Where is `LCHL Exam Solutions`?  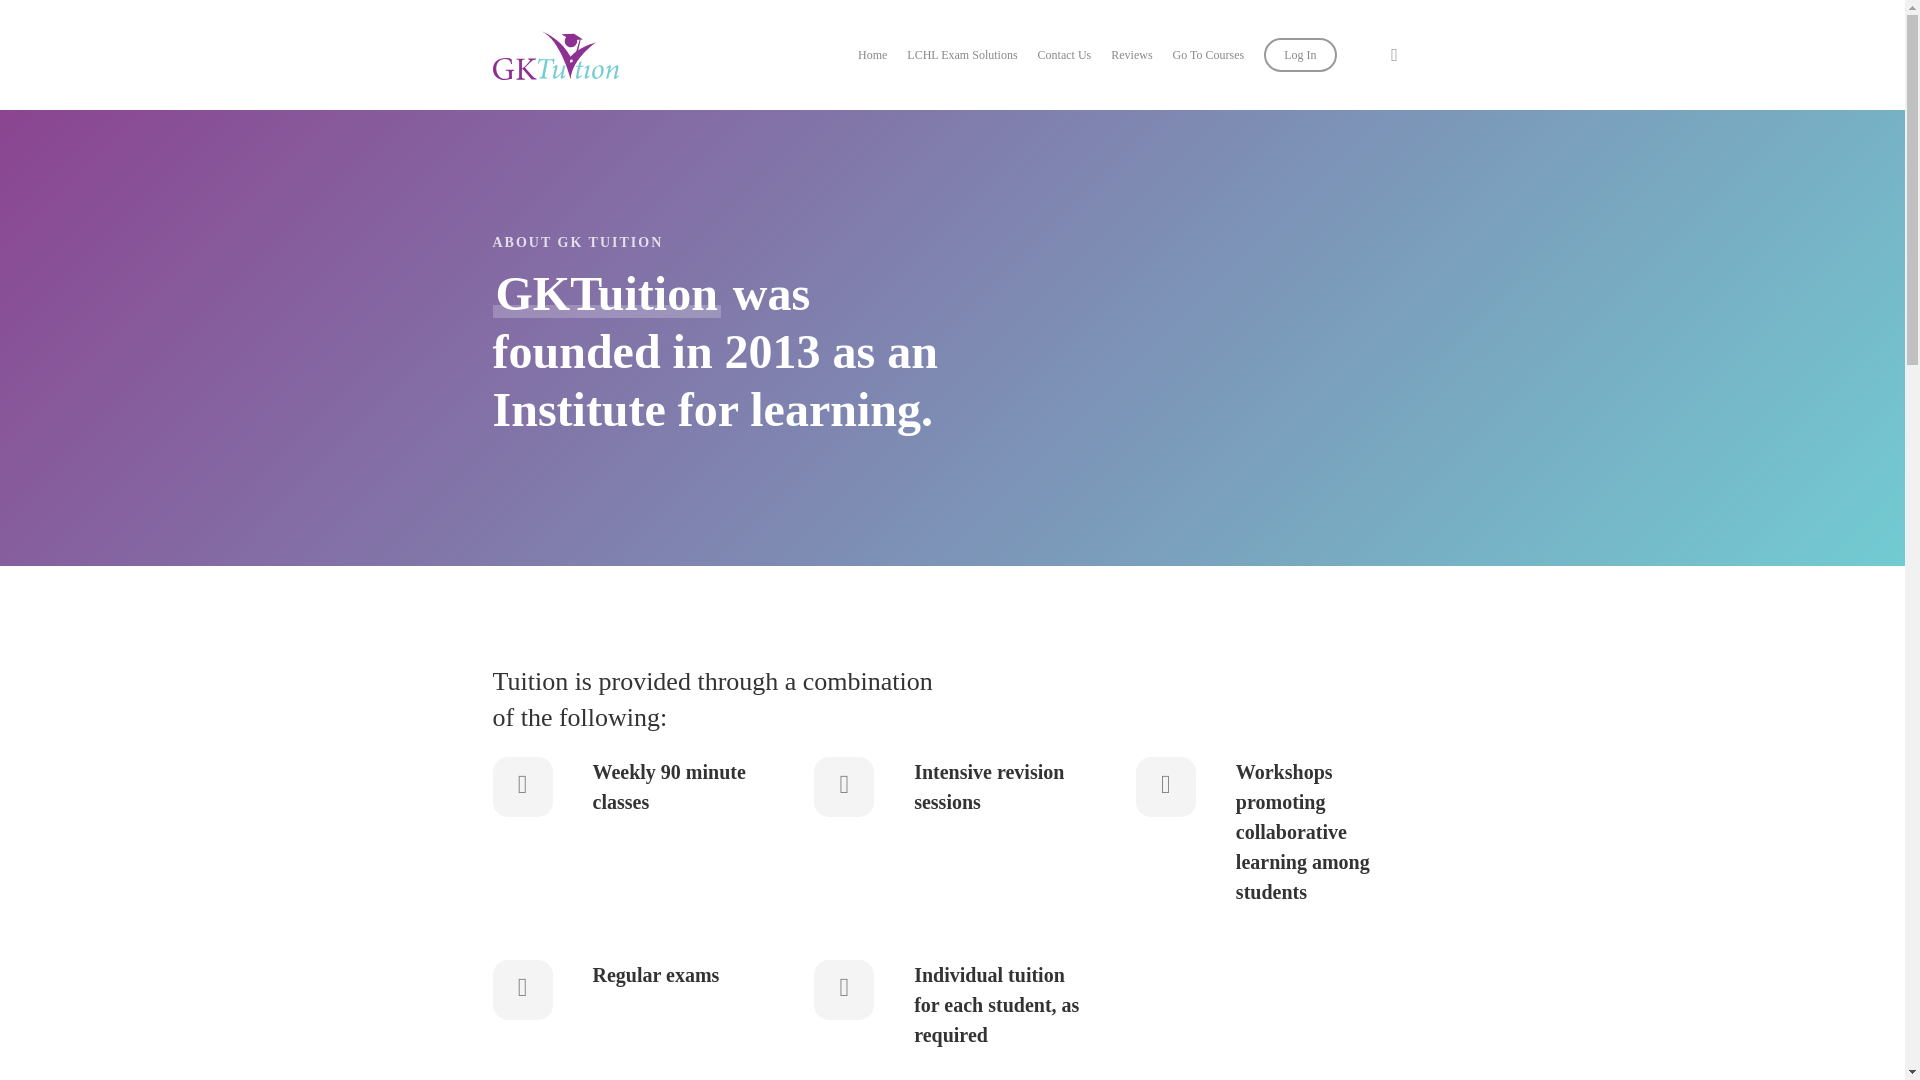 LCHL Exam Solutions is located at coordinates (962, 54).